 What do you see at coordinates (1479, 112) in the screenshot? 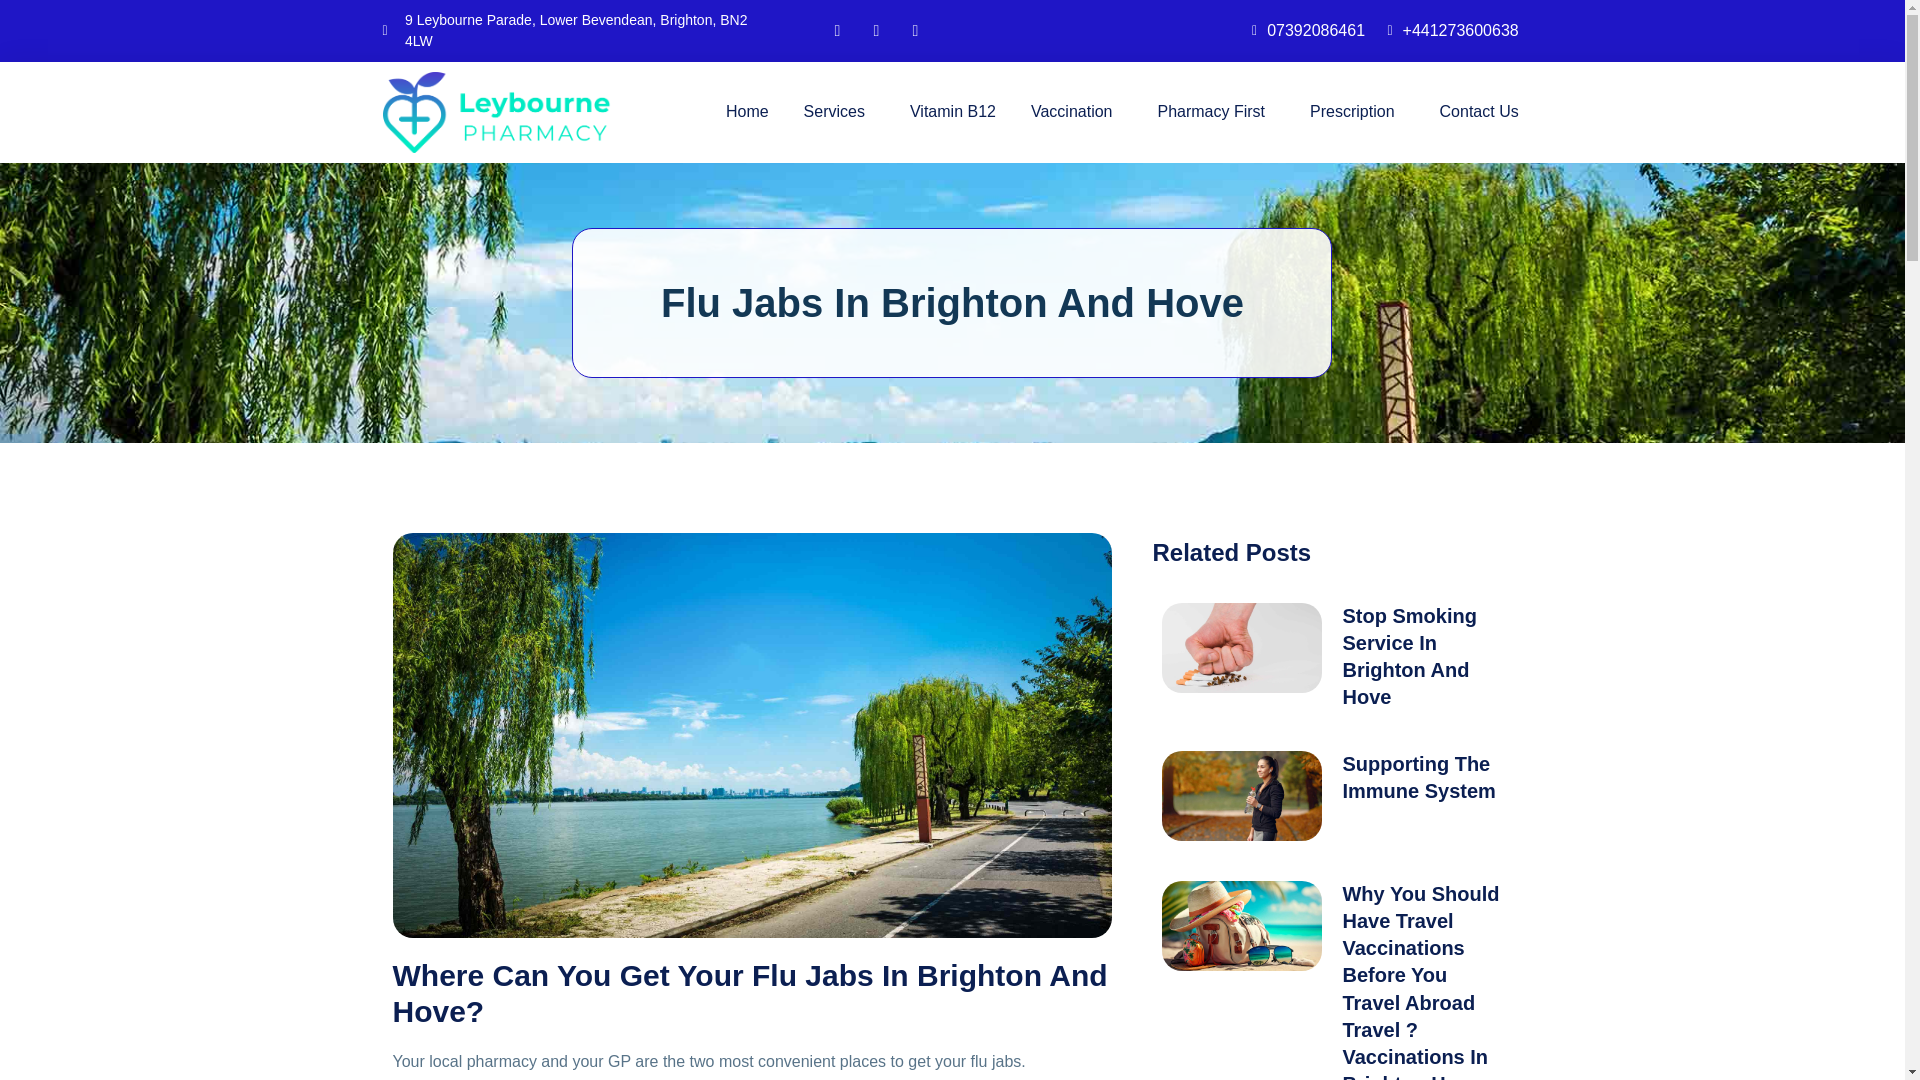
I see `Contact Us` at bounding box center [1479, 112].